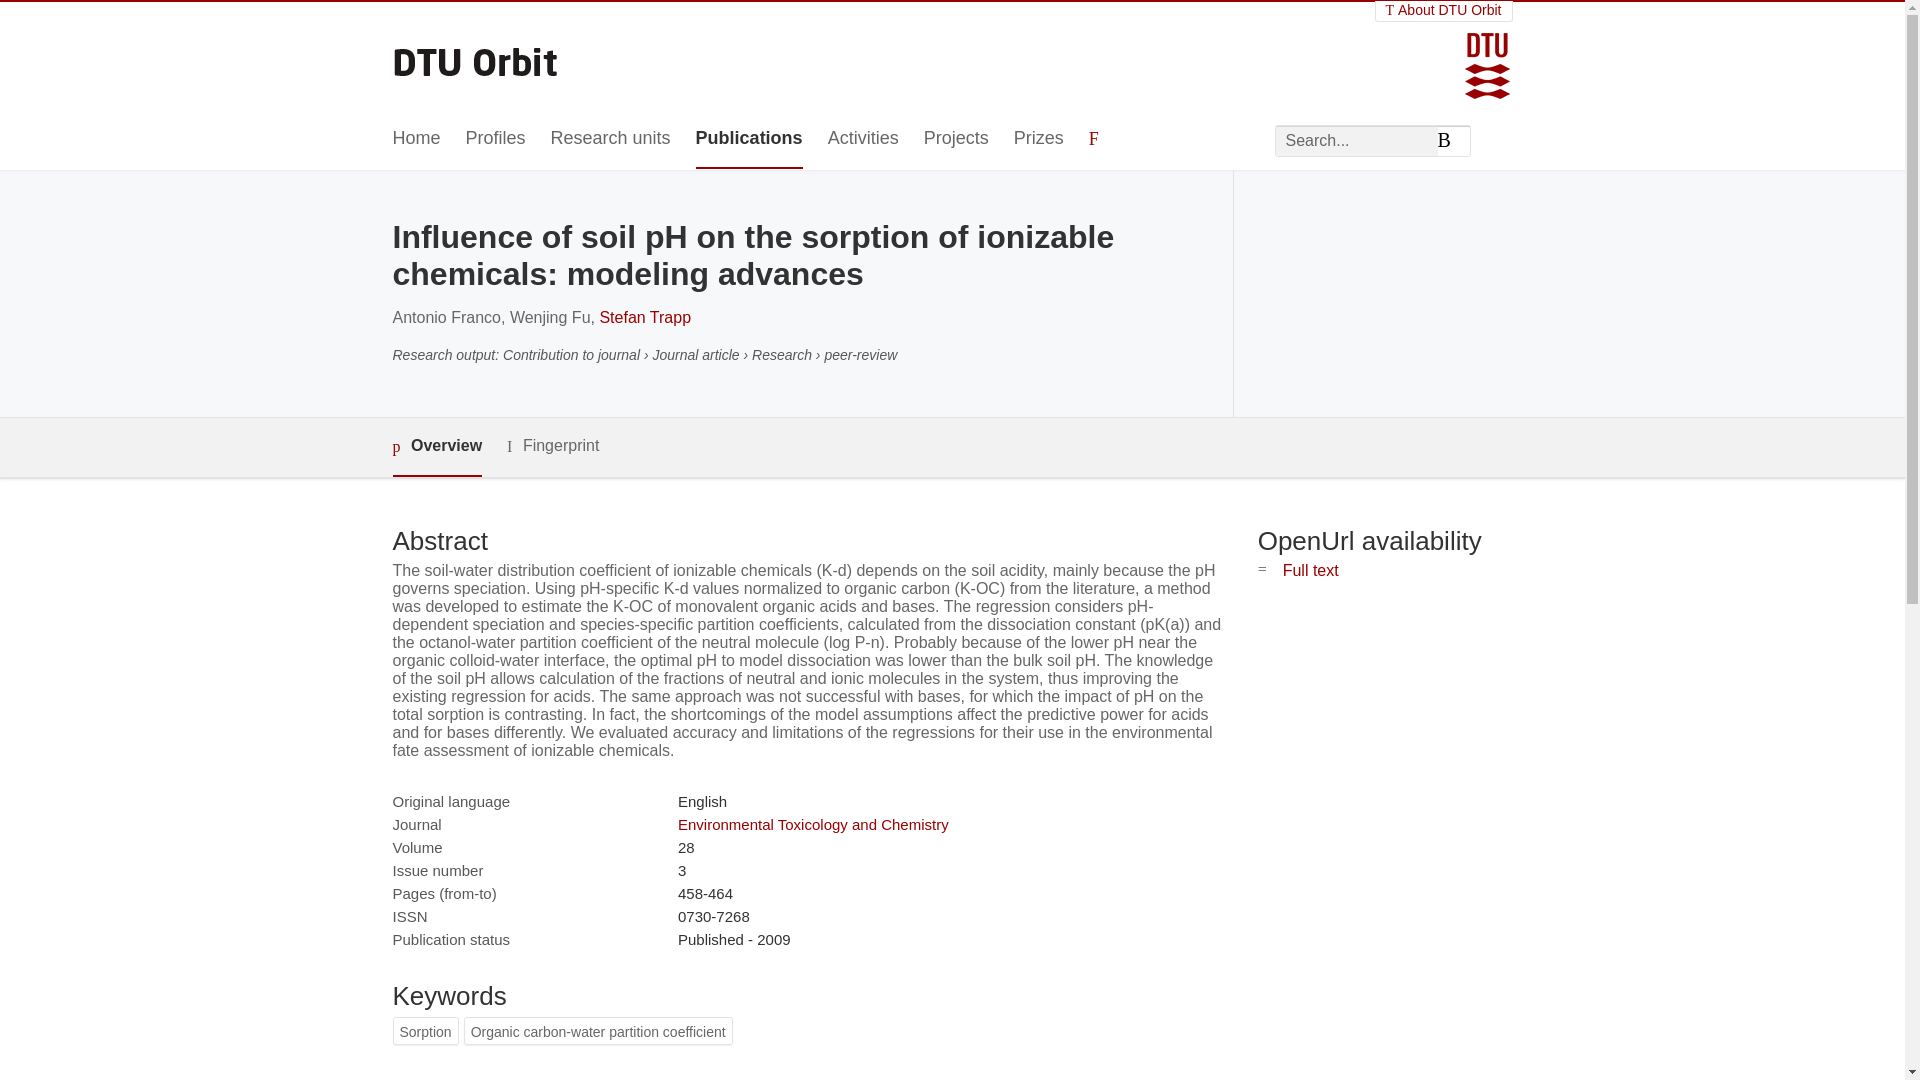 Image resolution: width=1920 pixels, height=1080 pixels. What do you see at coordinates (1444, 10) in the screenshot?
I see `About DTU Orbit` at bounding box center [1444, 10].